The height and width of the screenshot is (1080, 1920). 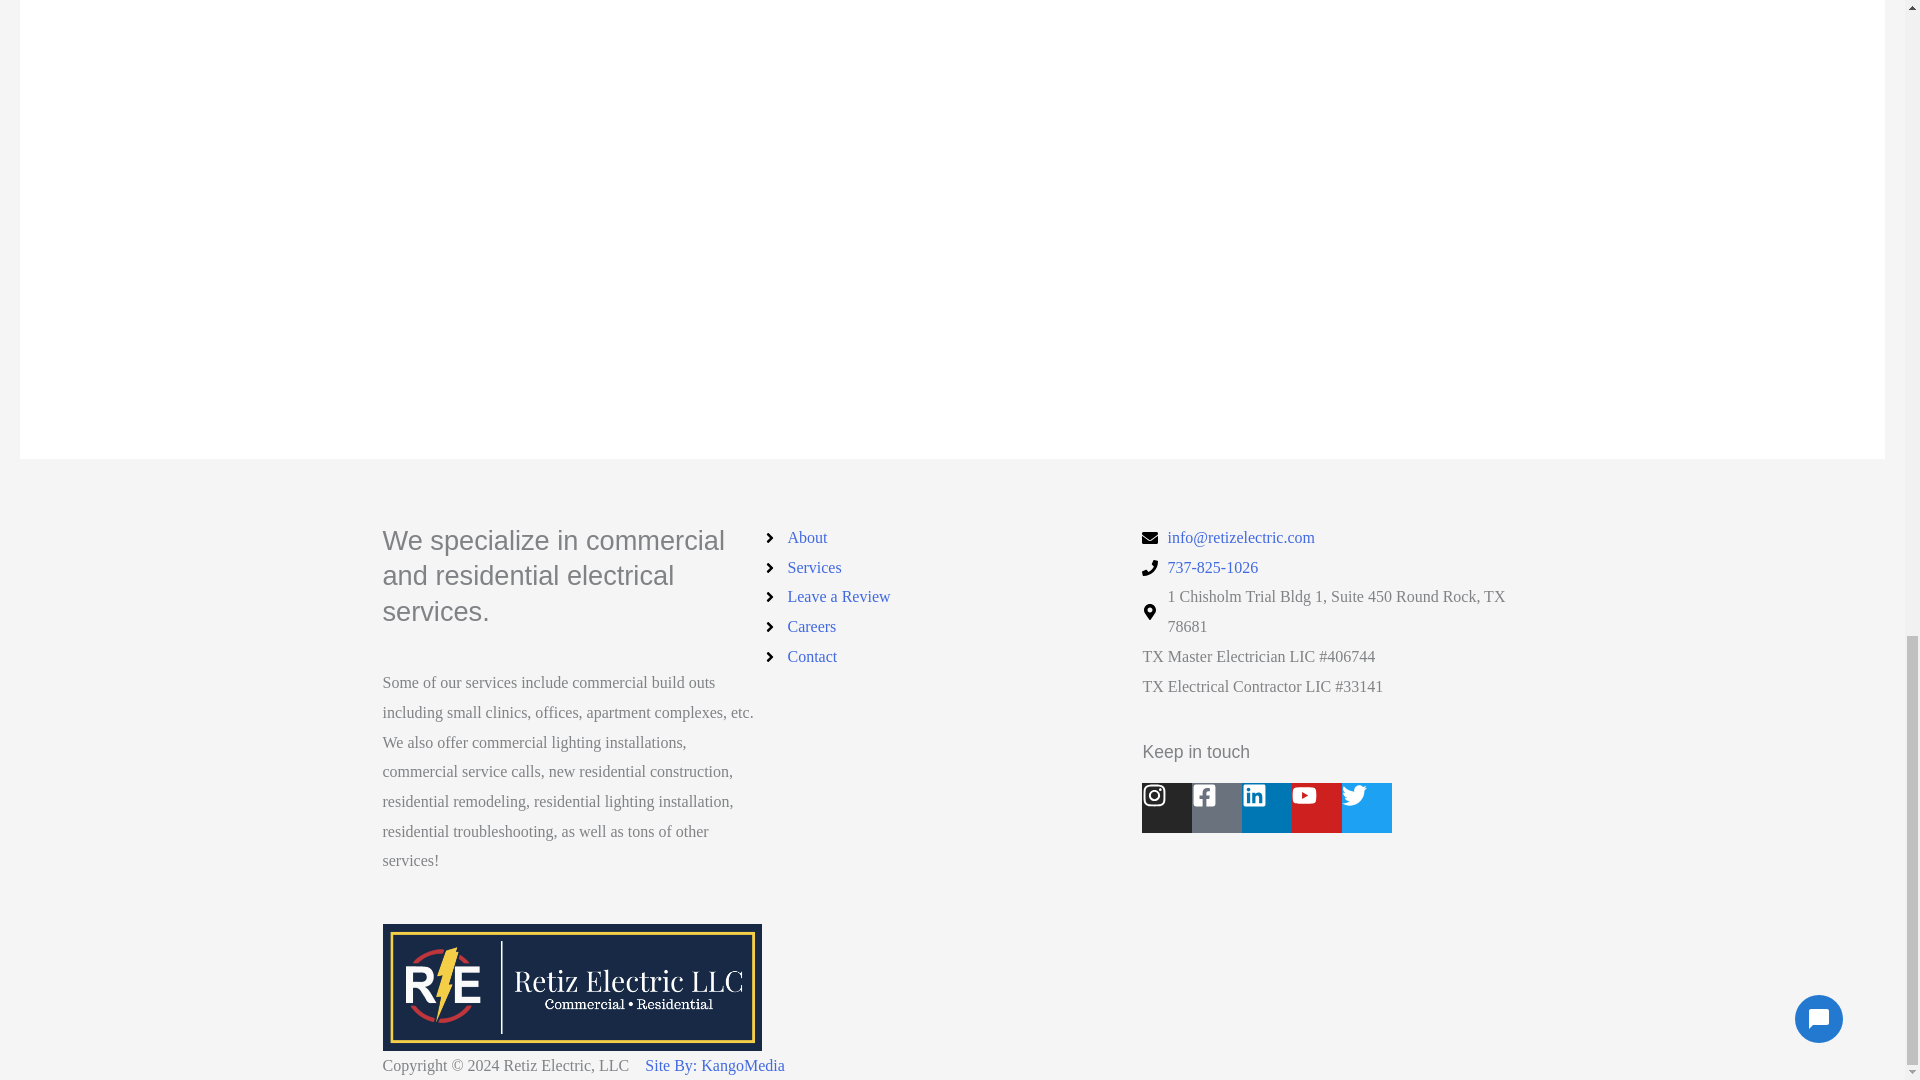 What do you see at coordinates (1217, 808) in the screenshot?
I see `Facebook-square` at bounding box center [1217, 808].